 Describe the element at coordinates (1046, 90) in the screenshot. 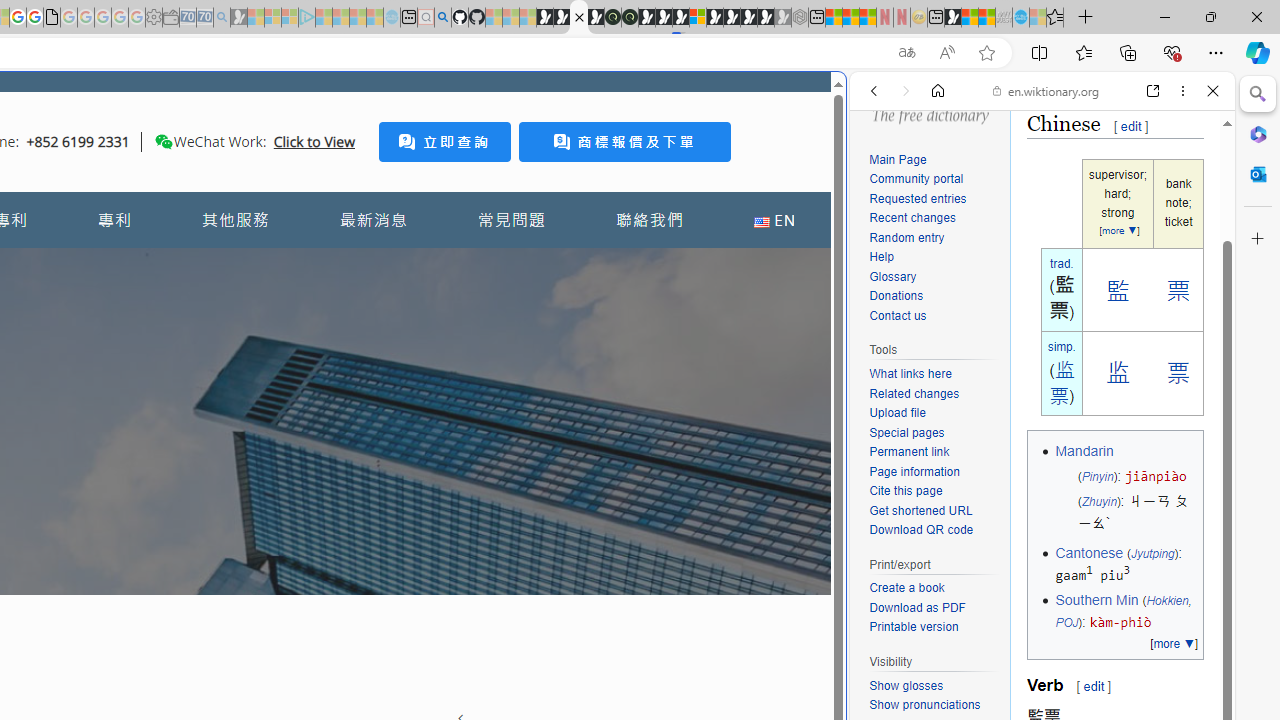

I see `en.wiktionary.org` at that location.